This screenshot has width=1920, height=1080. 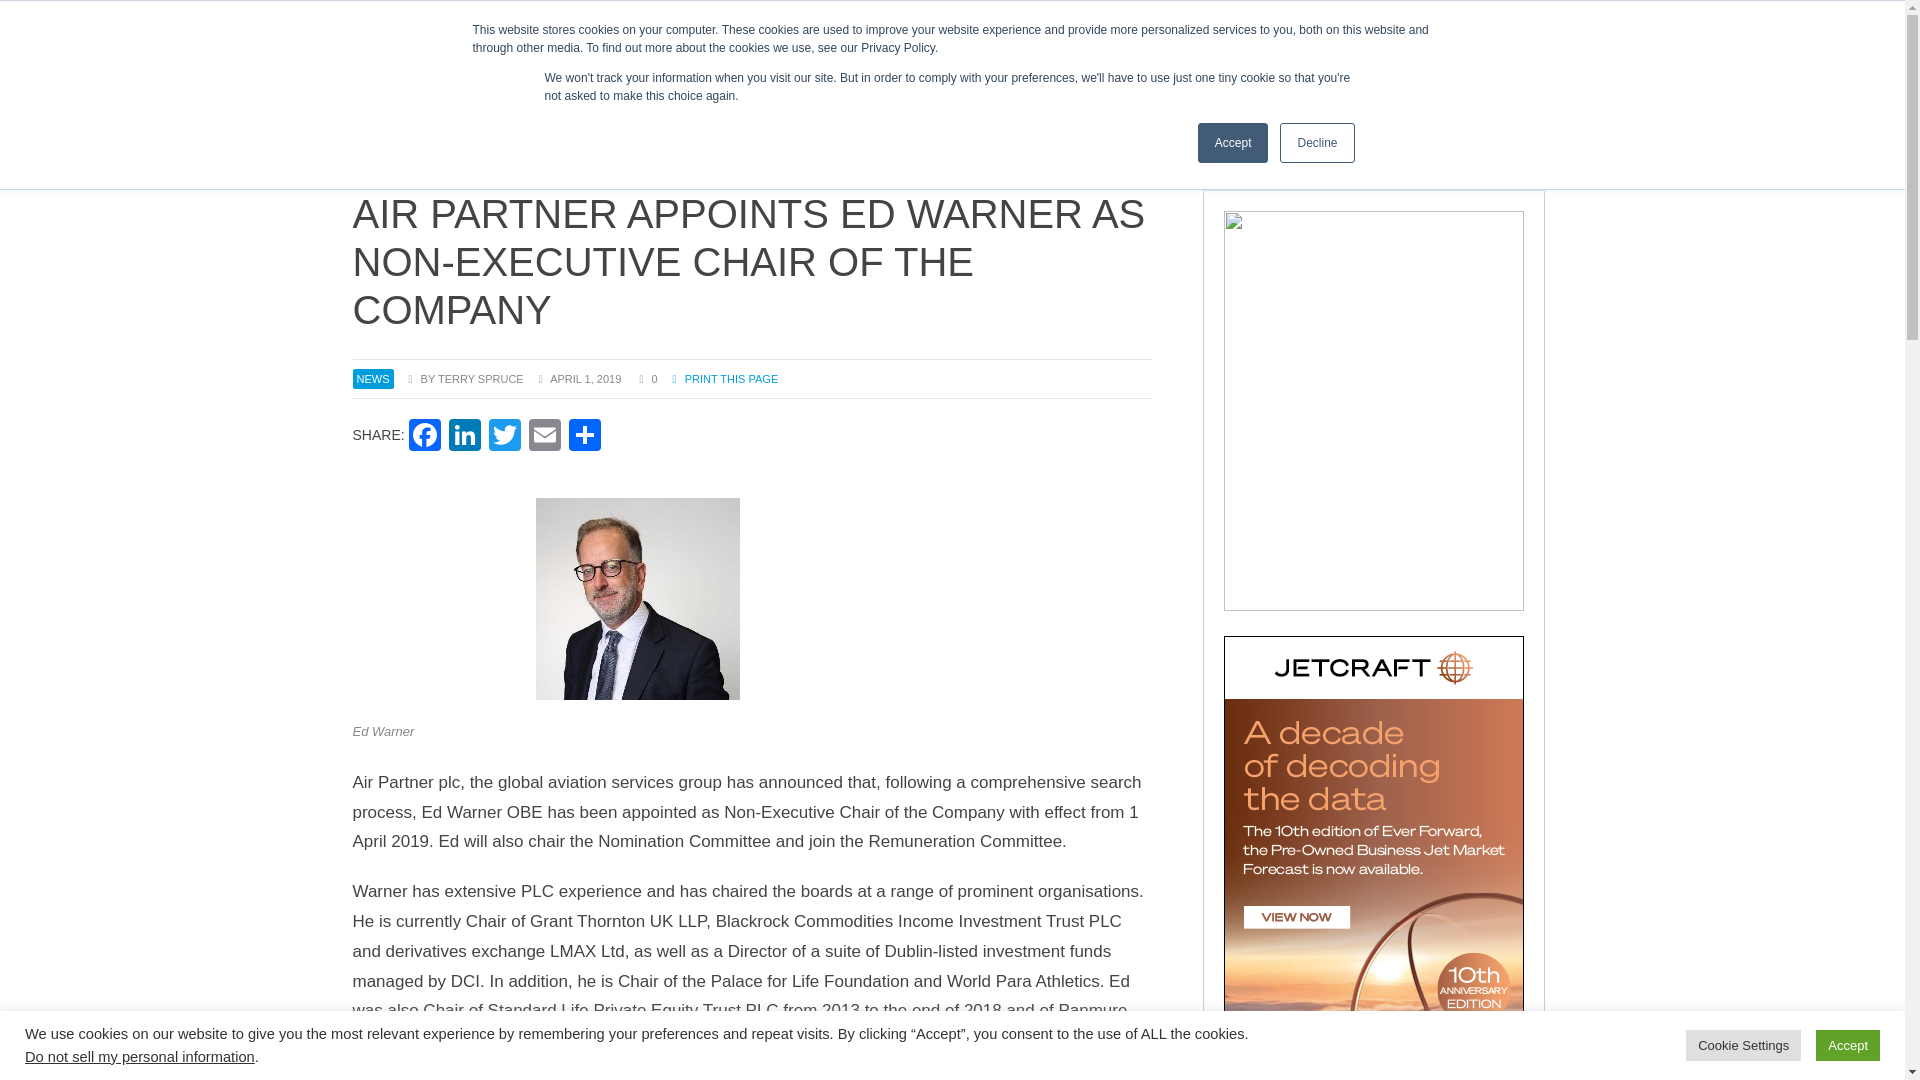 I want to click on Search, so click(x=790, y=20).